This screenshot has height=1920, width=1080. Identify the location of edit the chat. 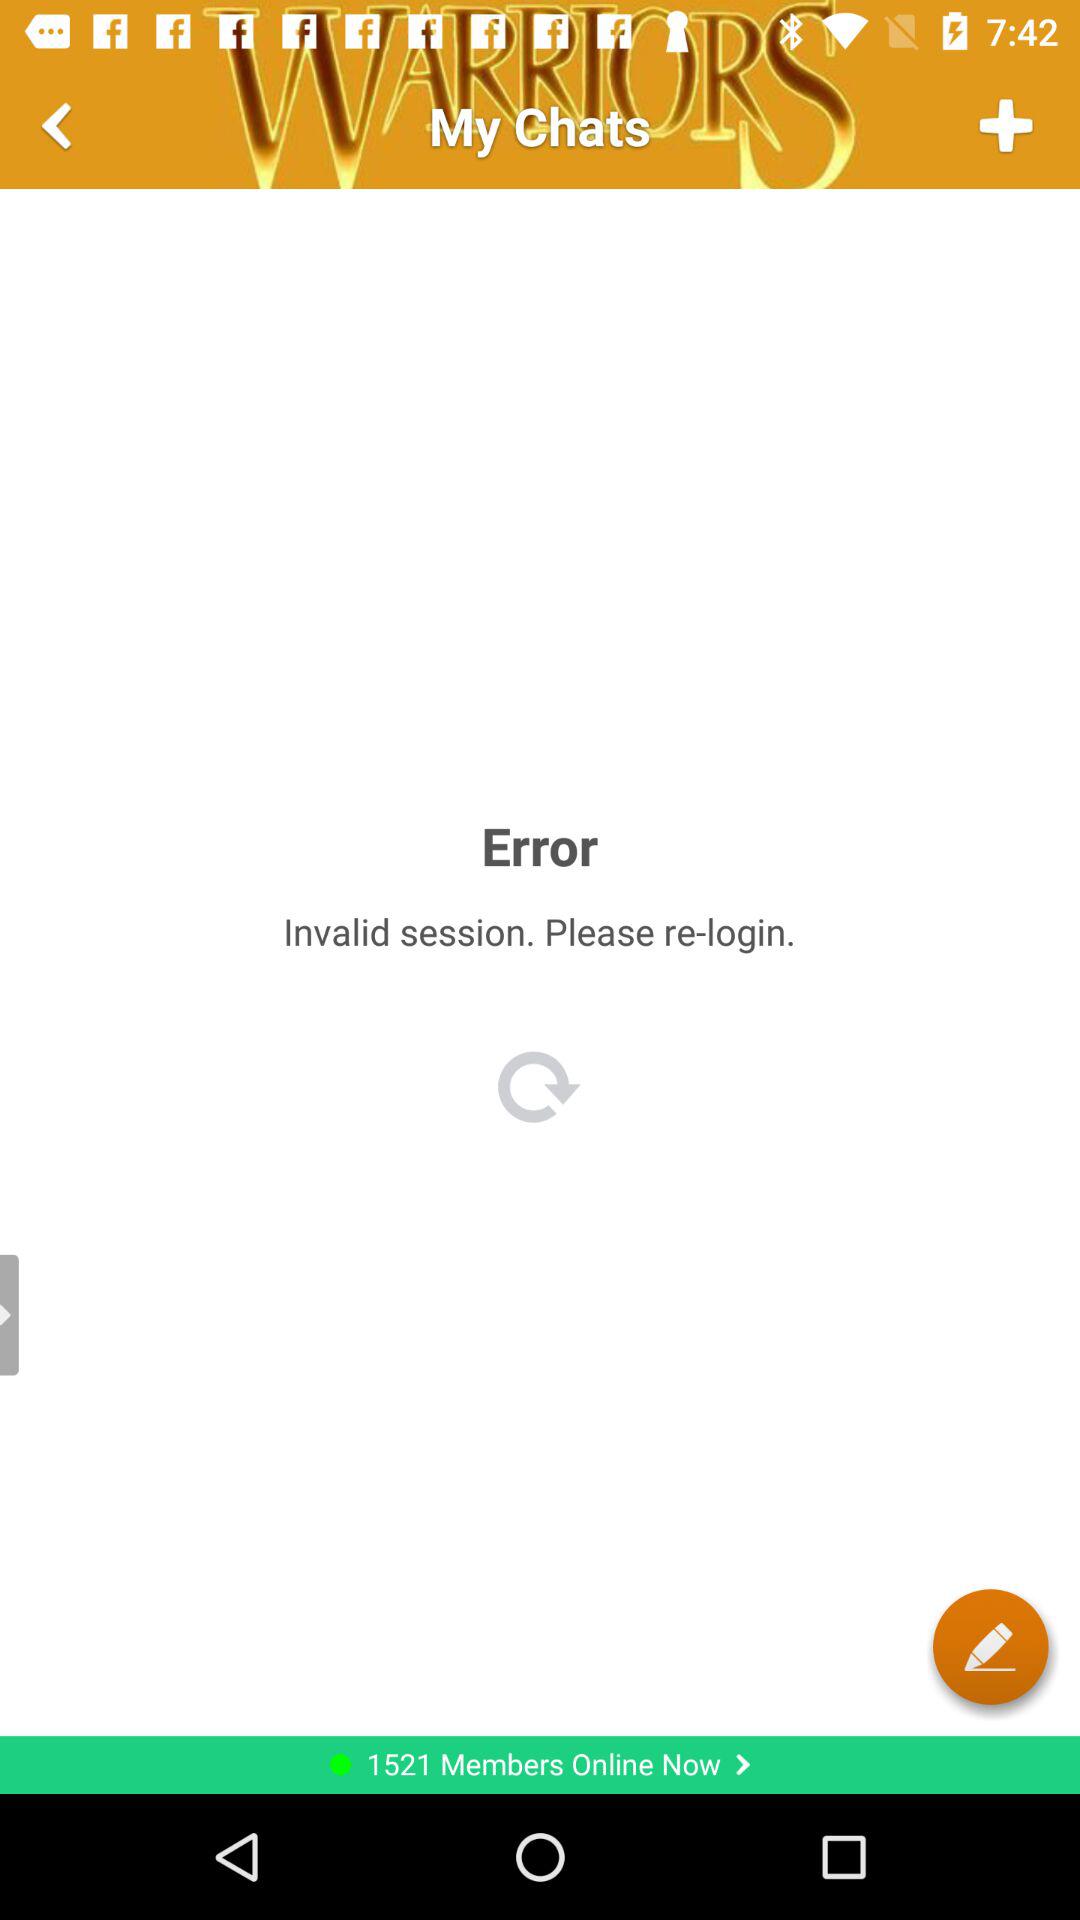
(990, 1646).